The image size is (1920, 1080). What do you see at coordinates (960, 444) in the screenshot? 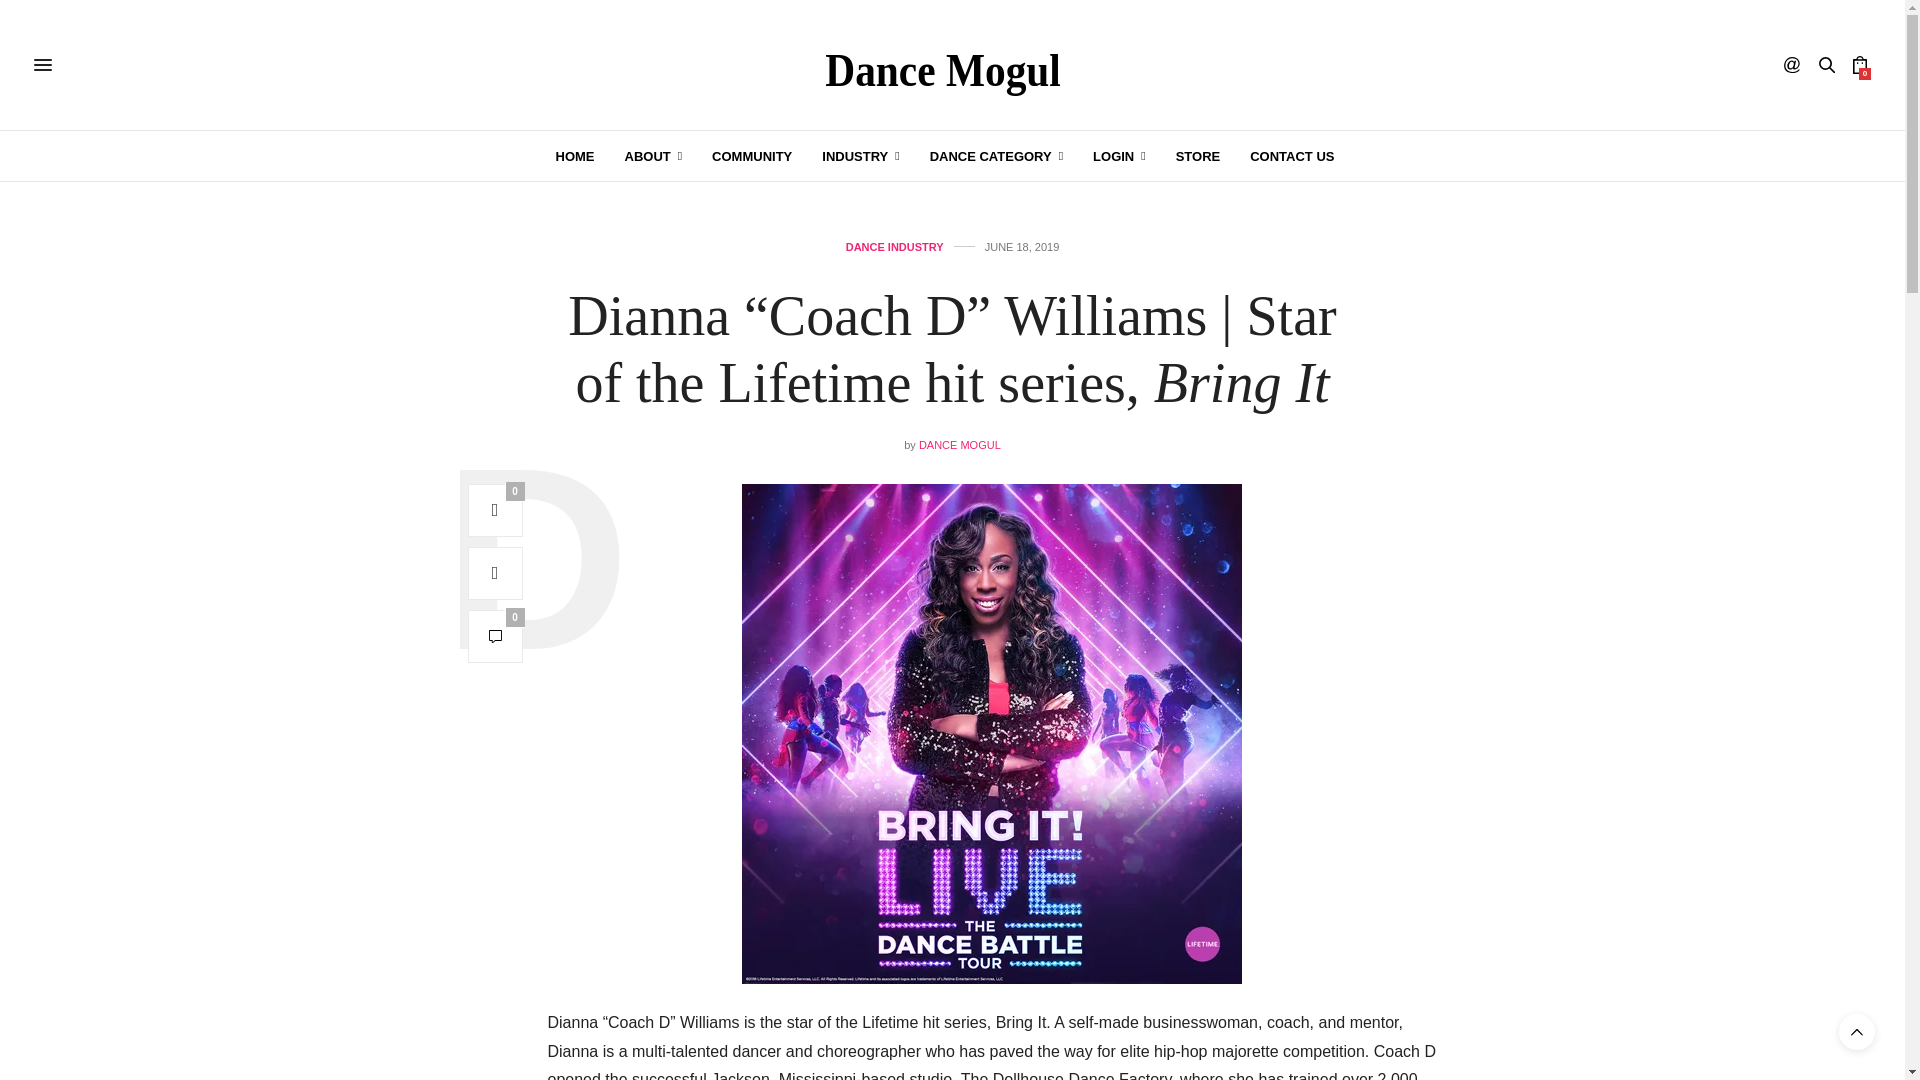
I see `Posts by Dance Mogul` at bounding box center [960, 444].